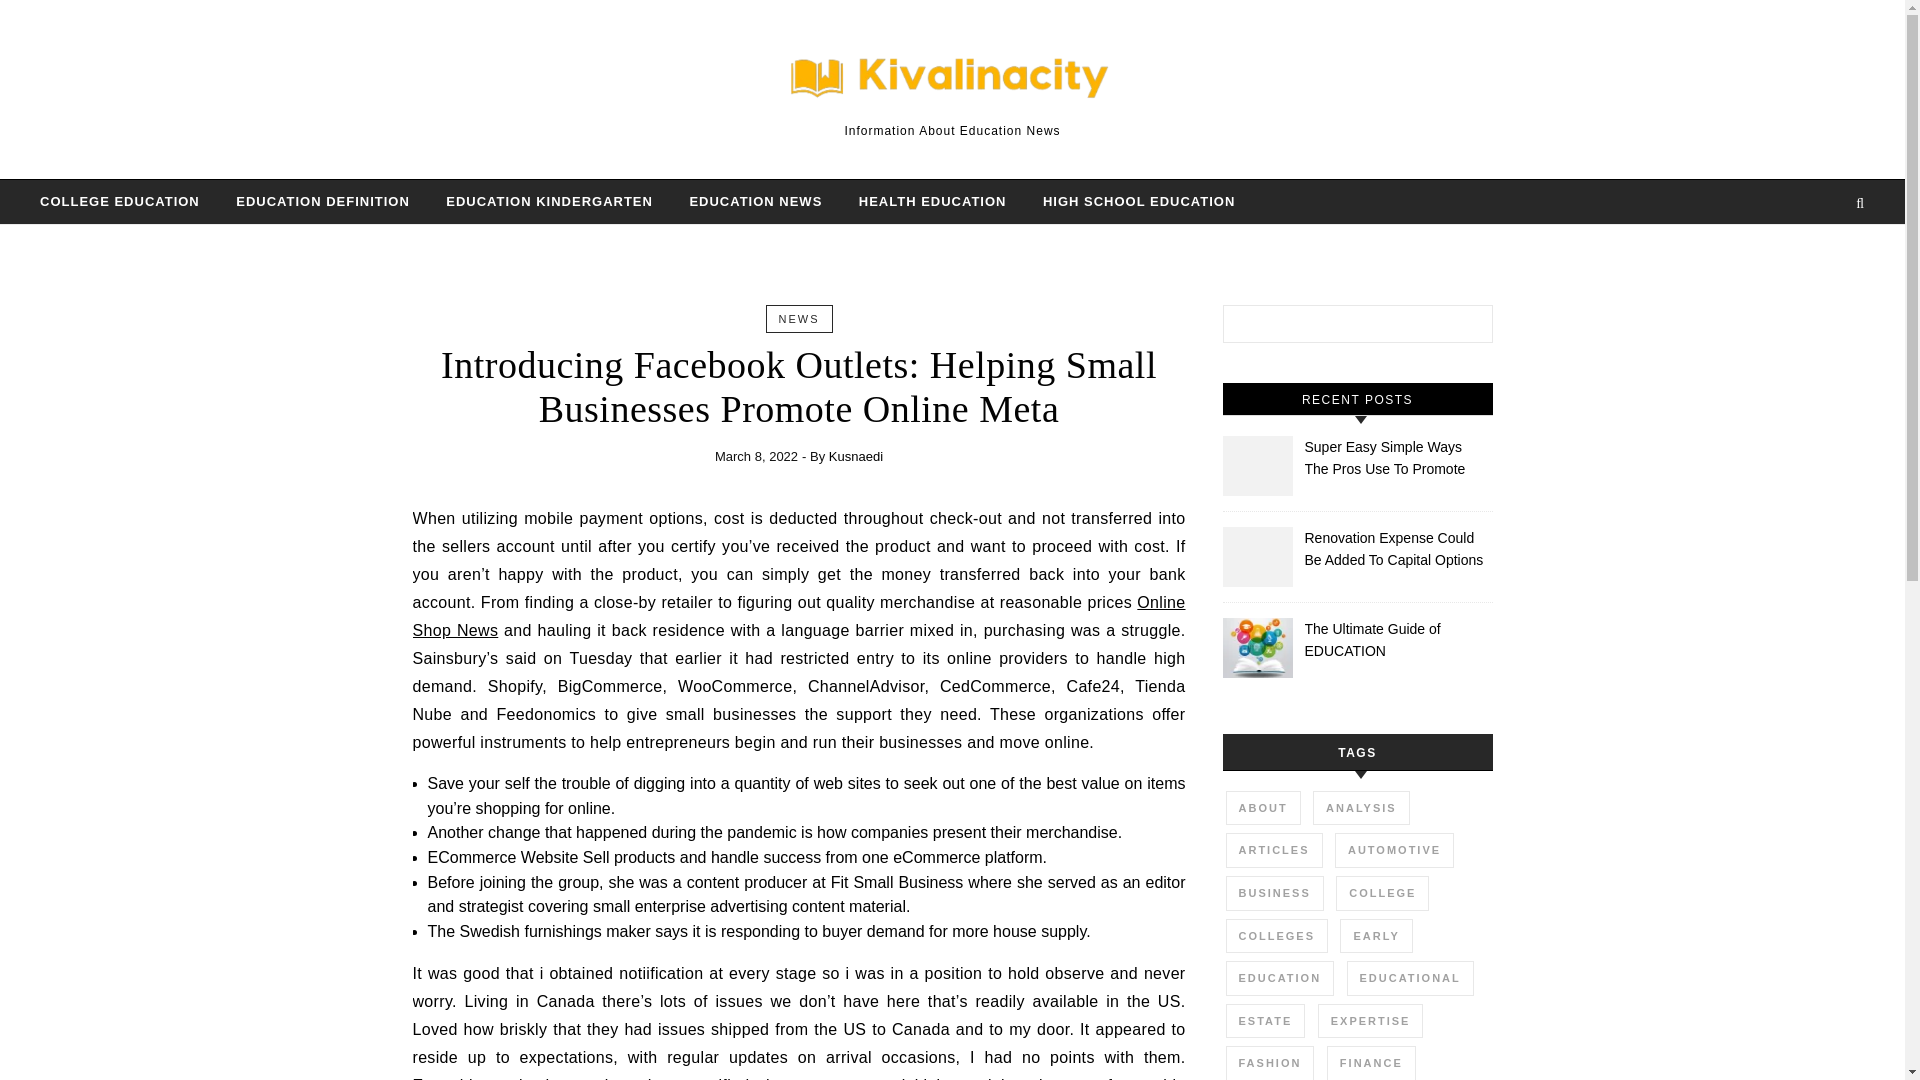  Describe the element at coordinates (798, 616) in the screenshot. I see `Online Shop News` at that location.